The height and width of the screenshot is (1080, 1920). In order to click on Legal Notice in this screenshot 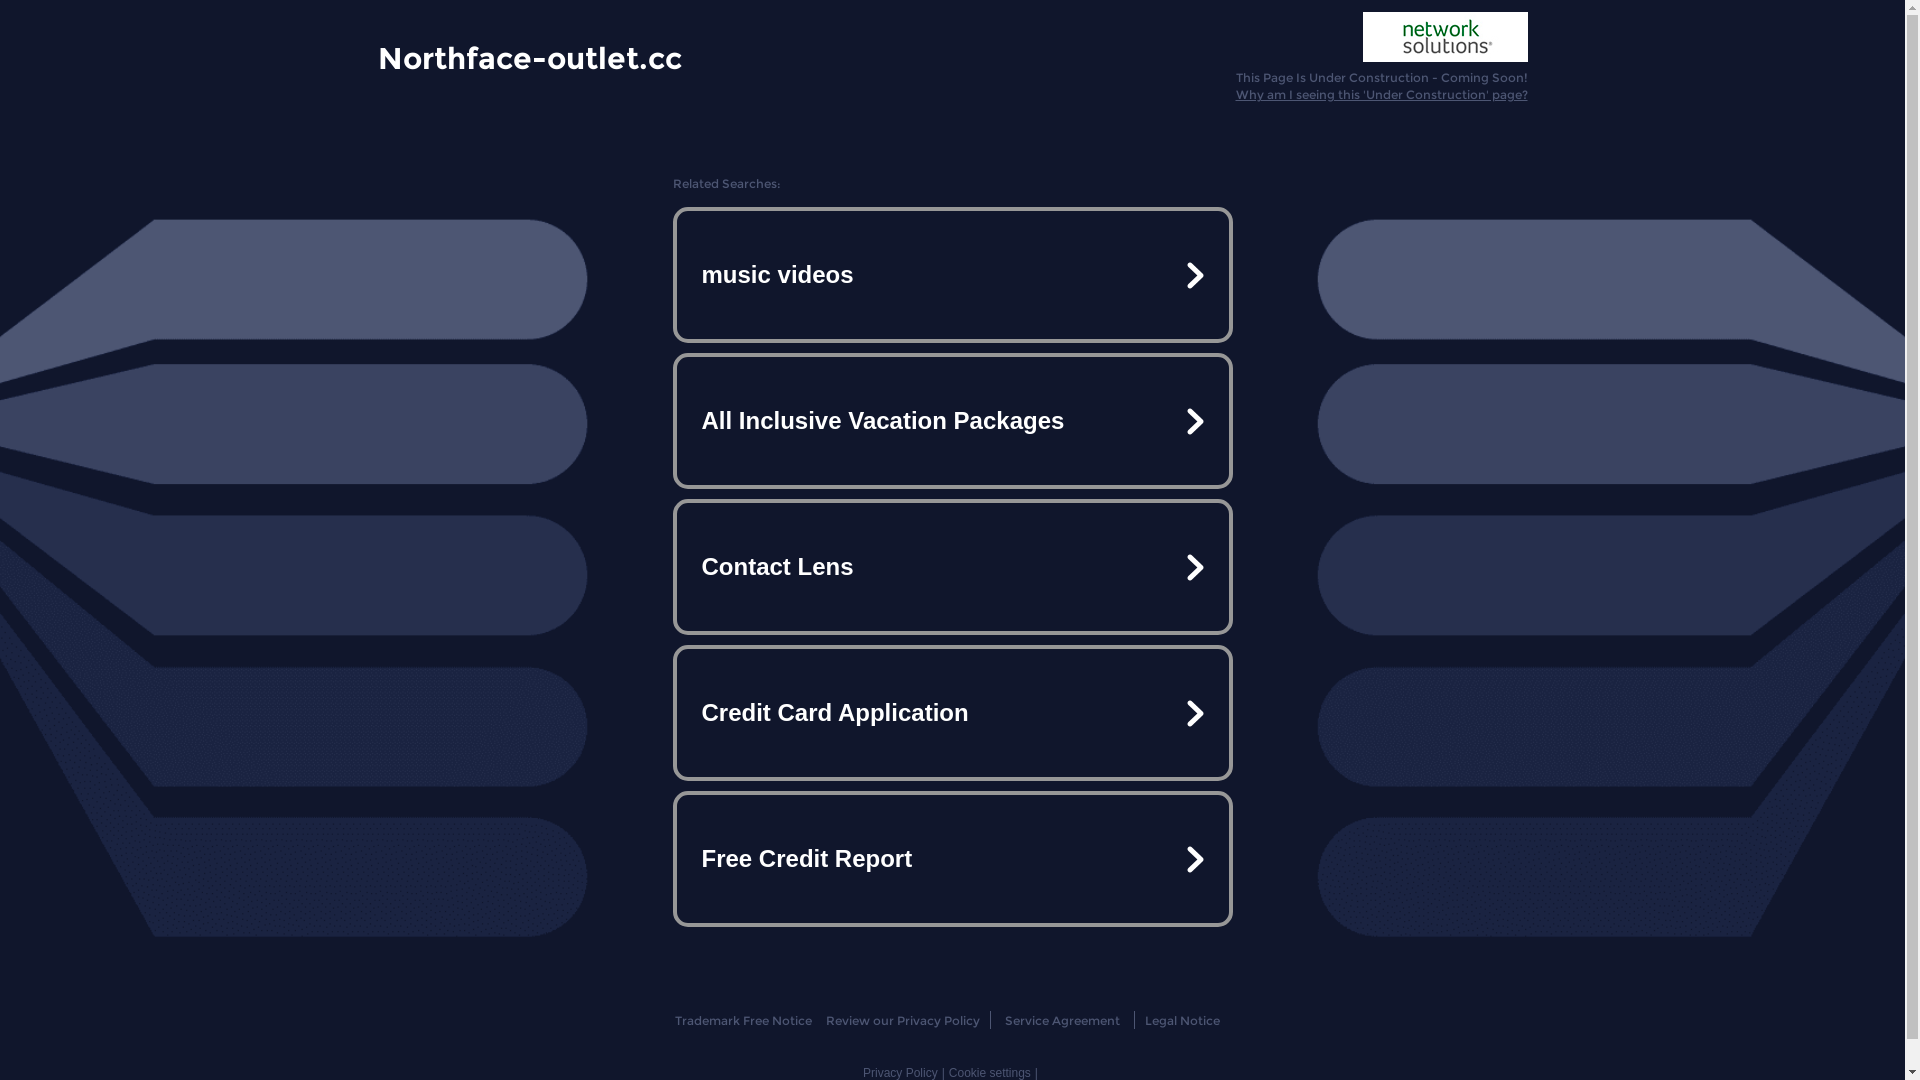, I will do `click(1182, 1020)`.